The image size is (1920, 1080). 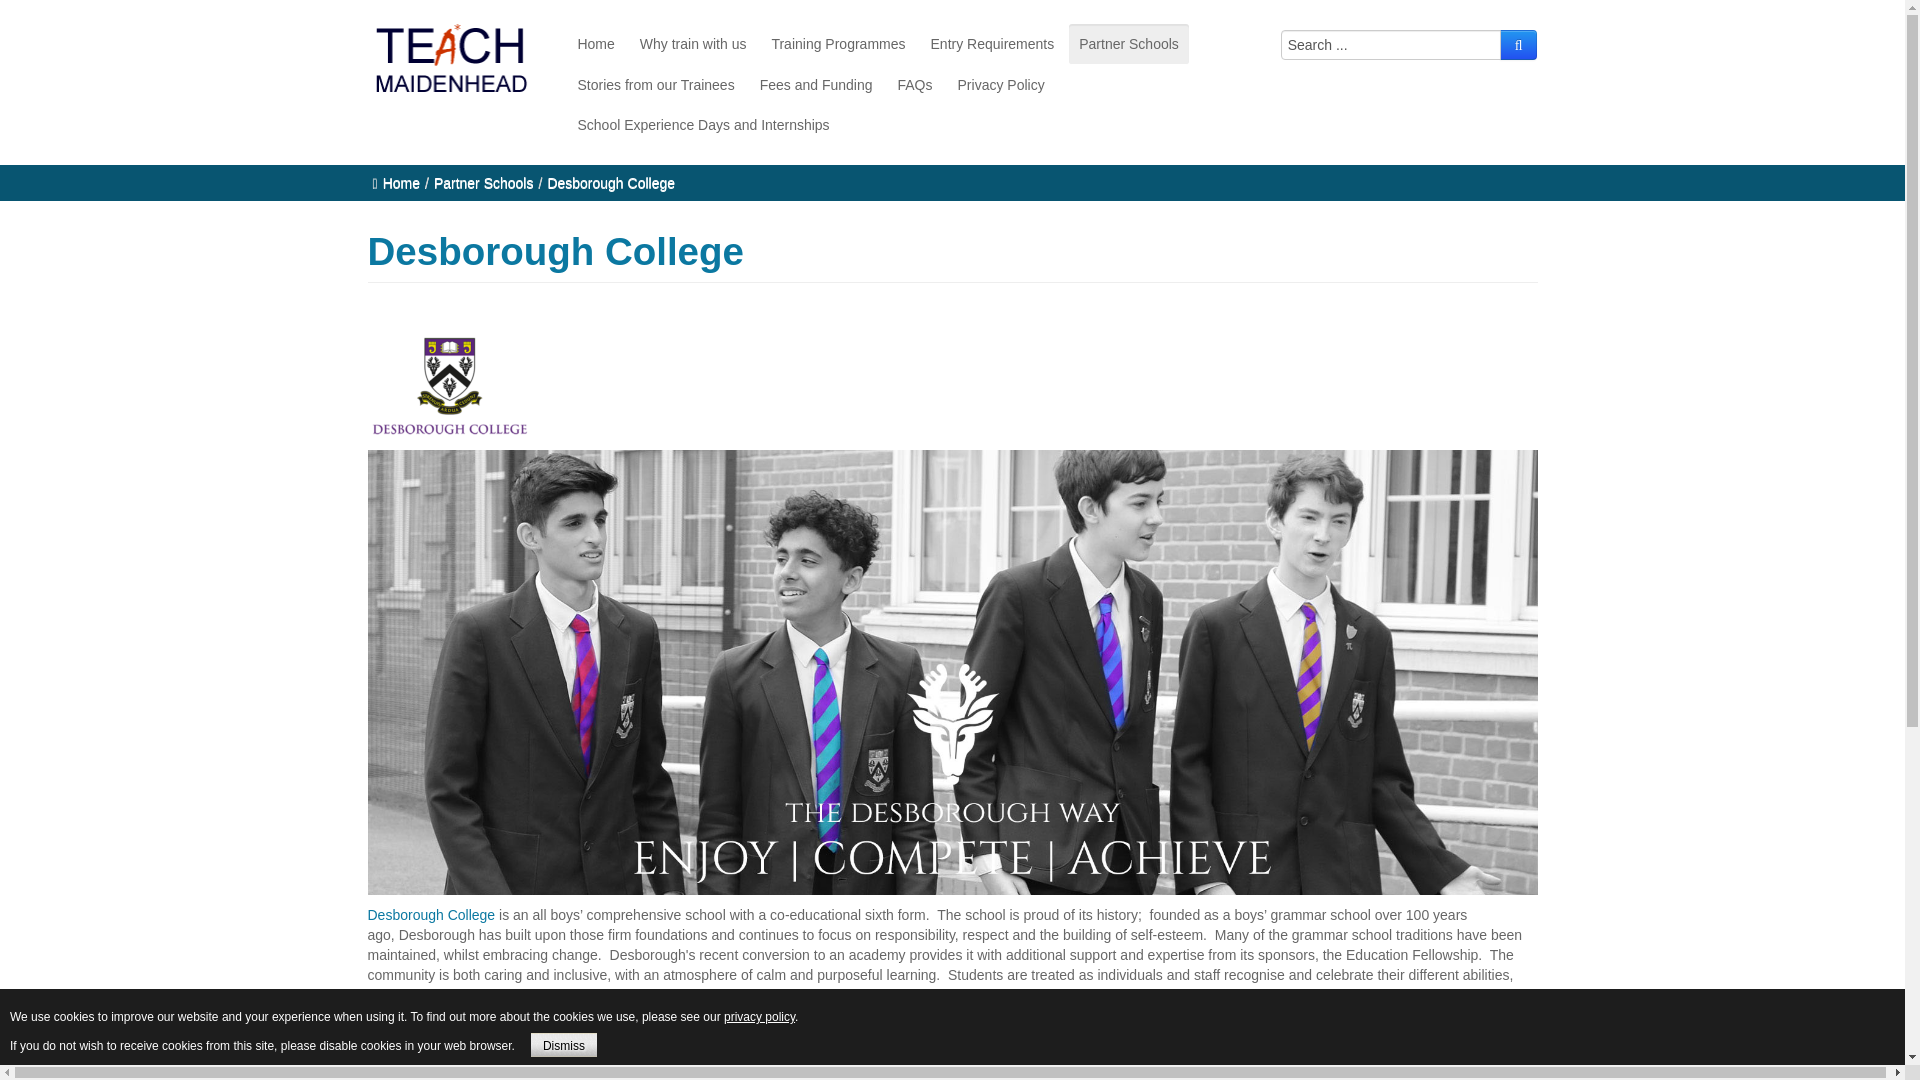 What do you see at coordinates (374, 184) in the screenshot?
I see `You are here: ` at bounding box center [374, 184].